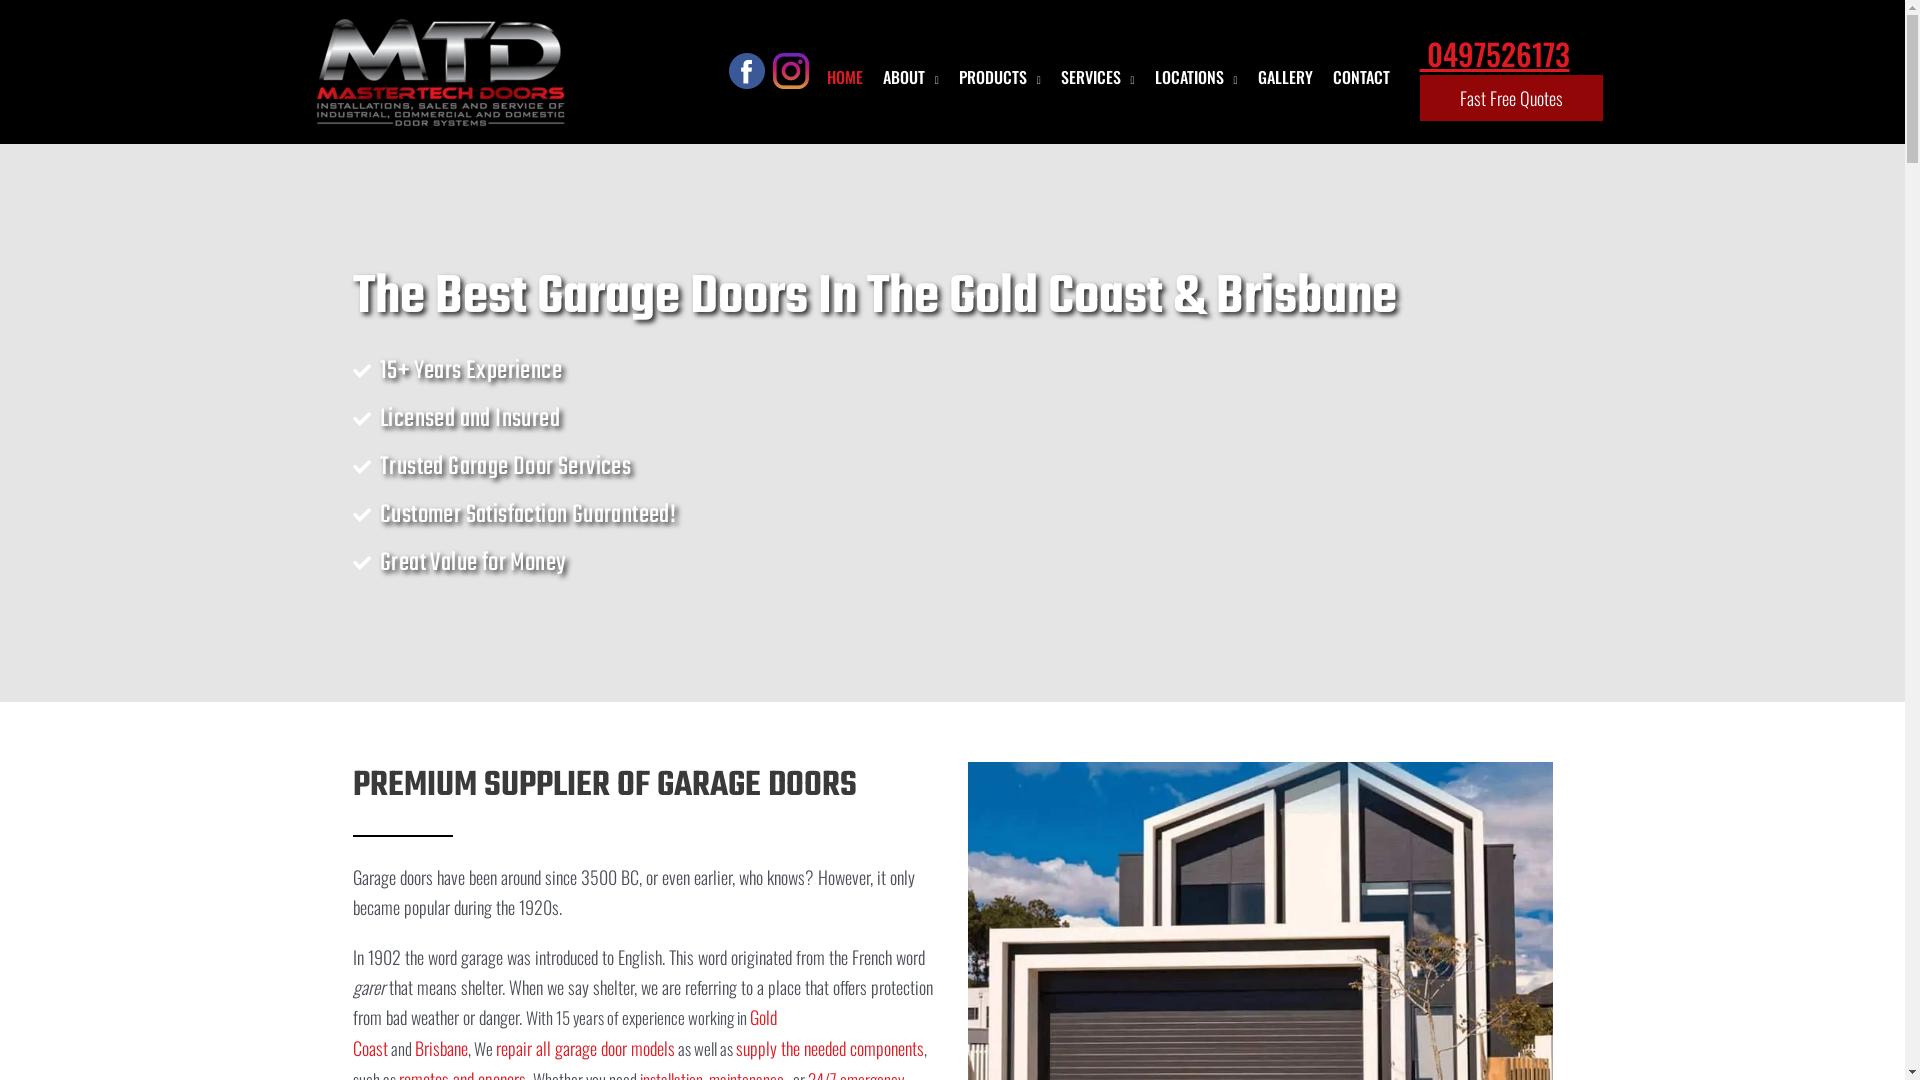 This screenshot has height=1080, width=1920. What do you see at coordinates (830, 1048) in the screenshot?
I see `supply the needed components` at bounding box center [830, 1048].